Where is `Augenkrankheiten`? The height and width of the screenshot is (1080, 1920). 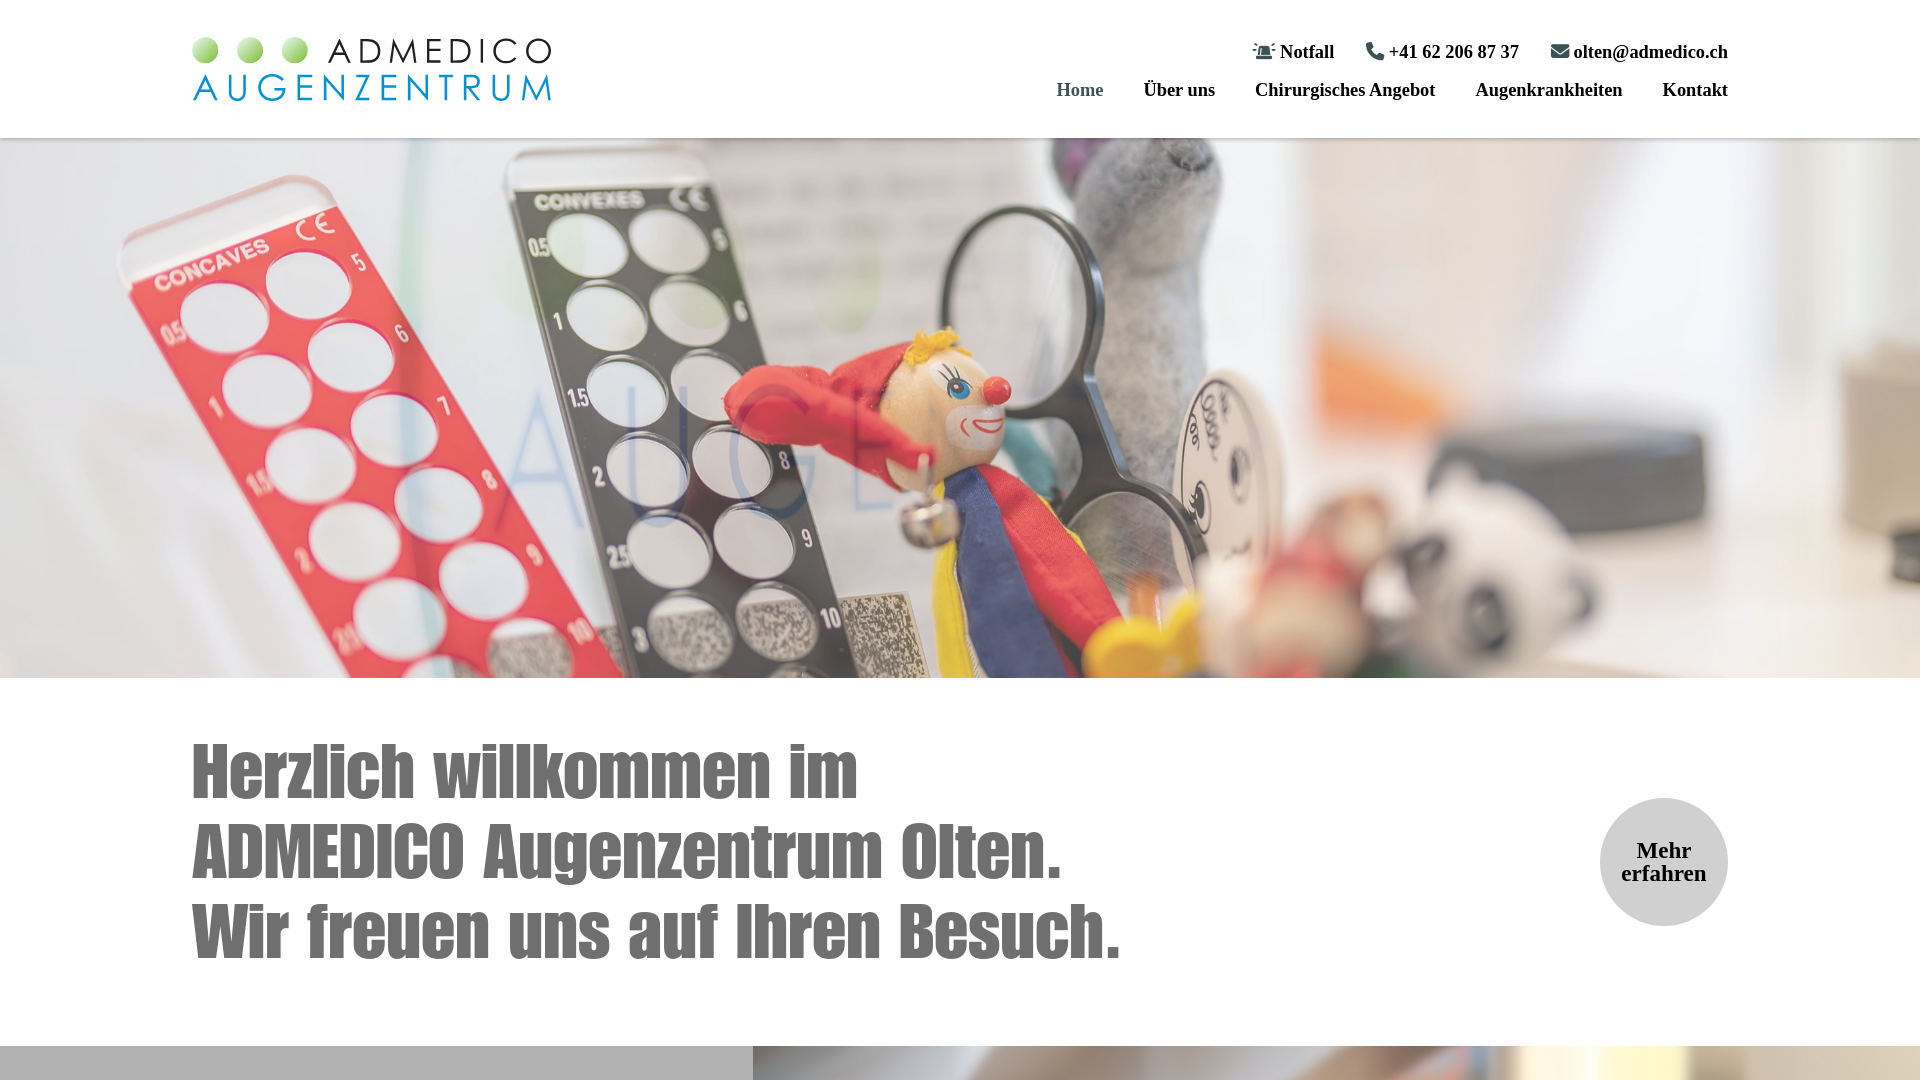
Augenkrankheiten is located at coordinates (1548, 90).